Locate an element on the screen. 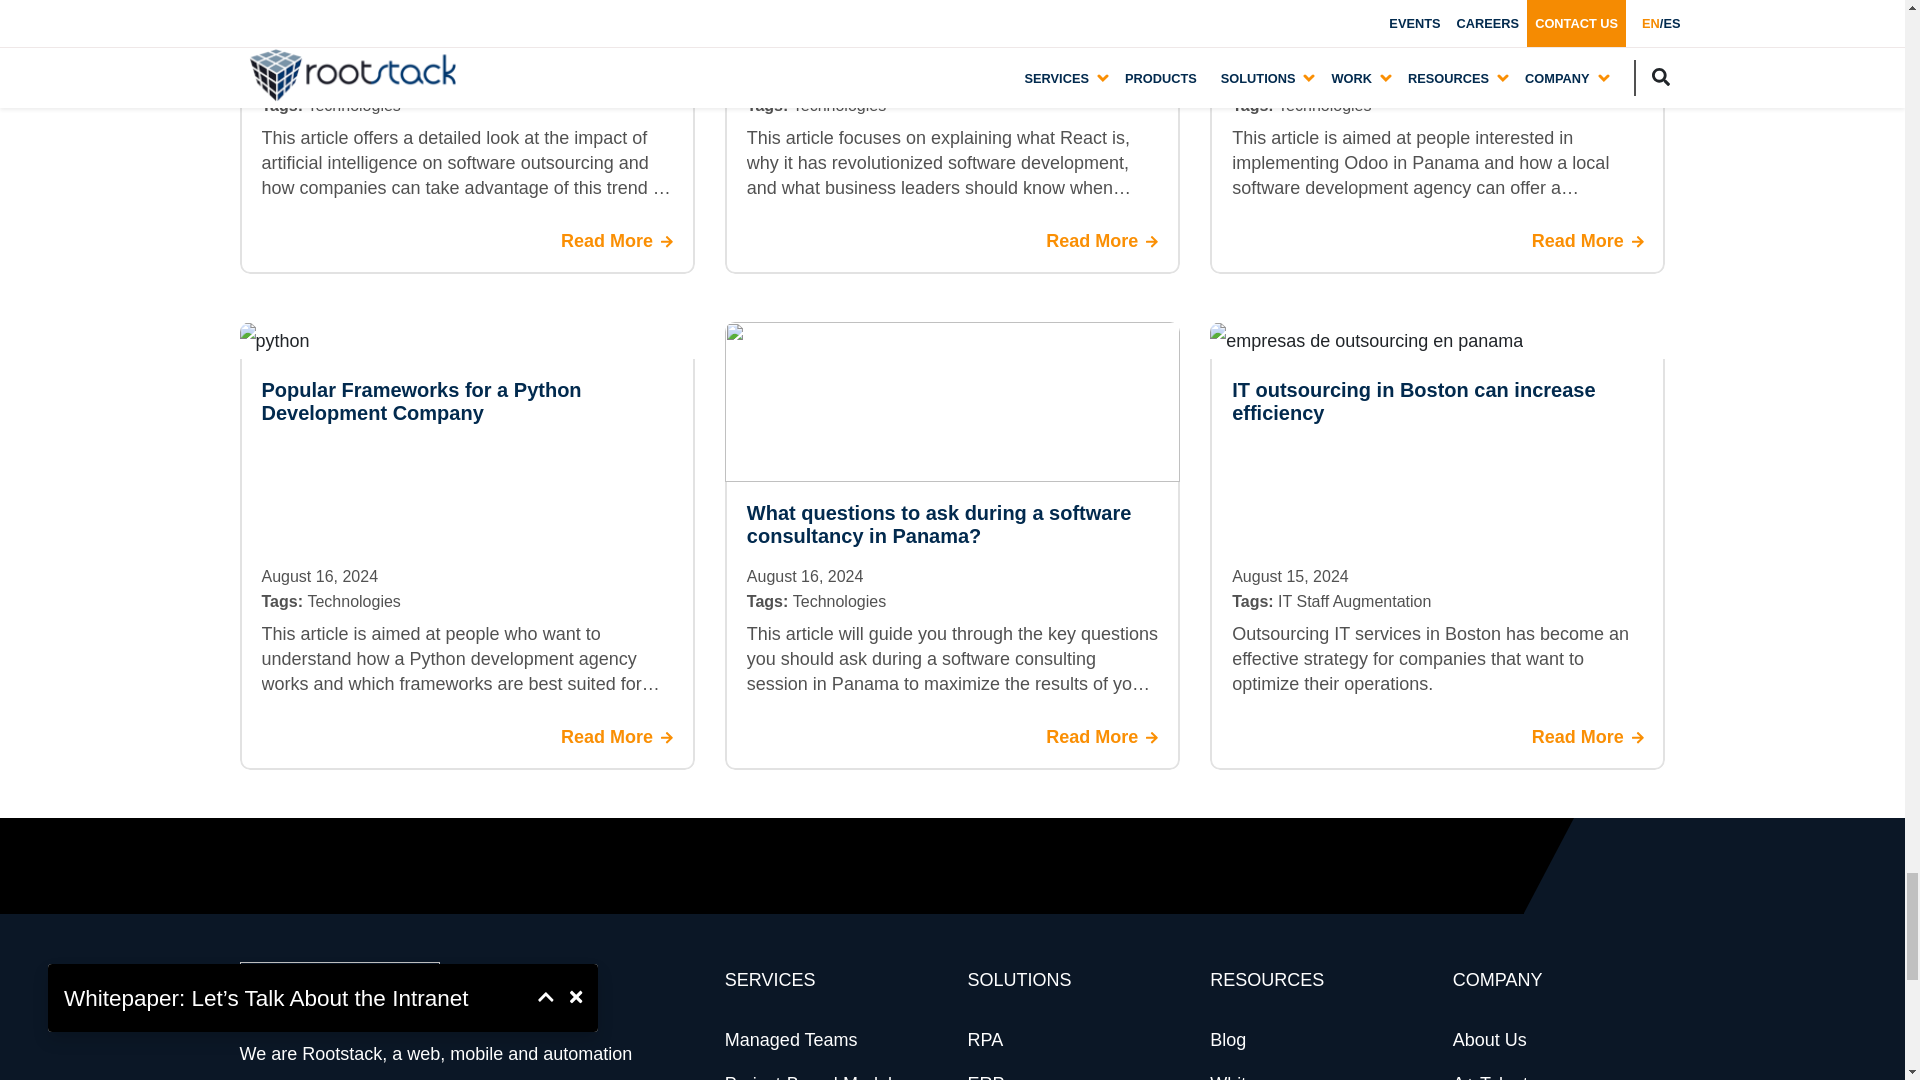 The image size is (1920, 1080). Read More is located at coordinates (616, 737).